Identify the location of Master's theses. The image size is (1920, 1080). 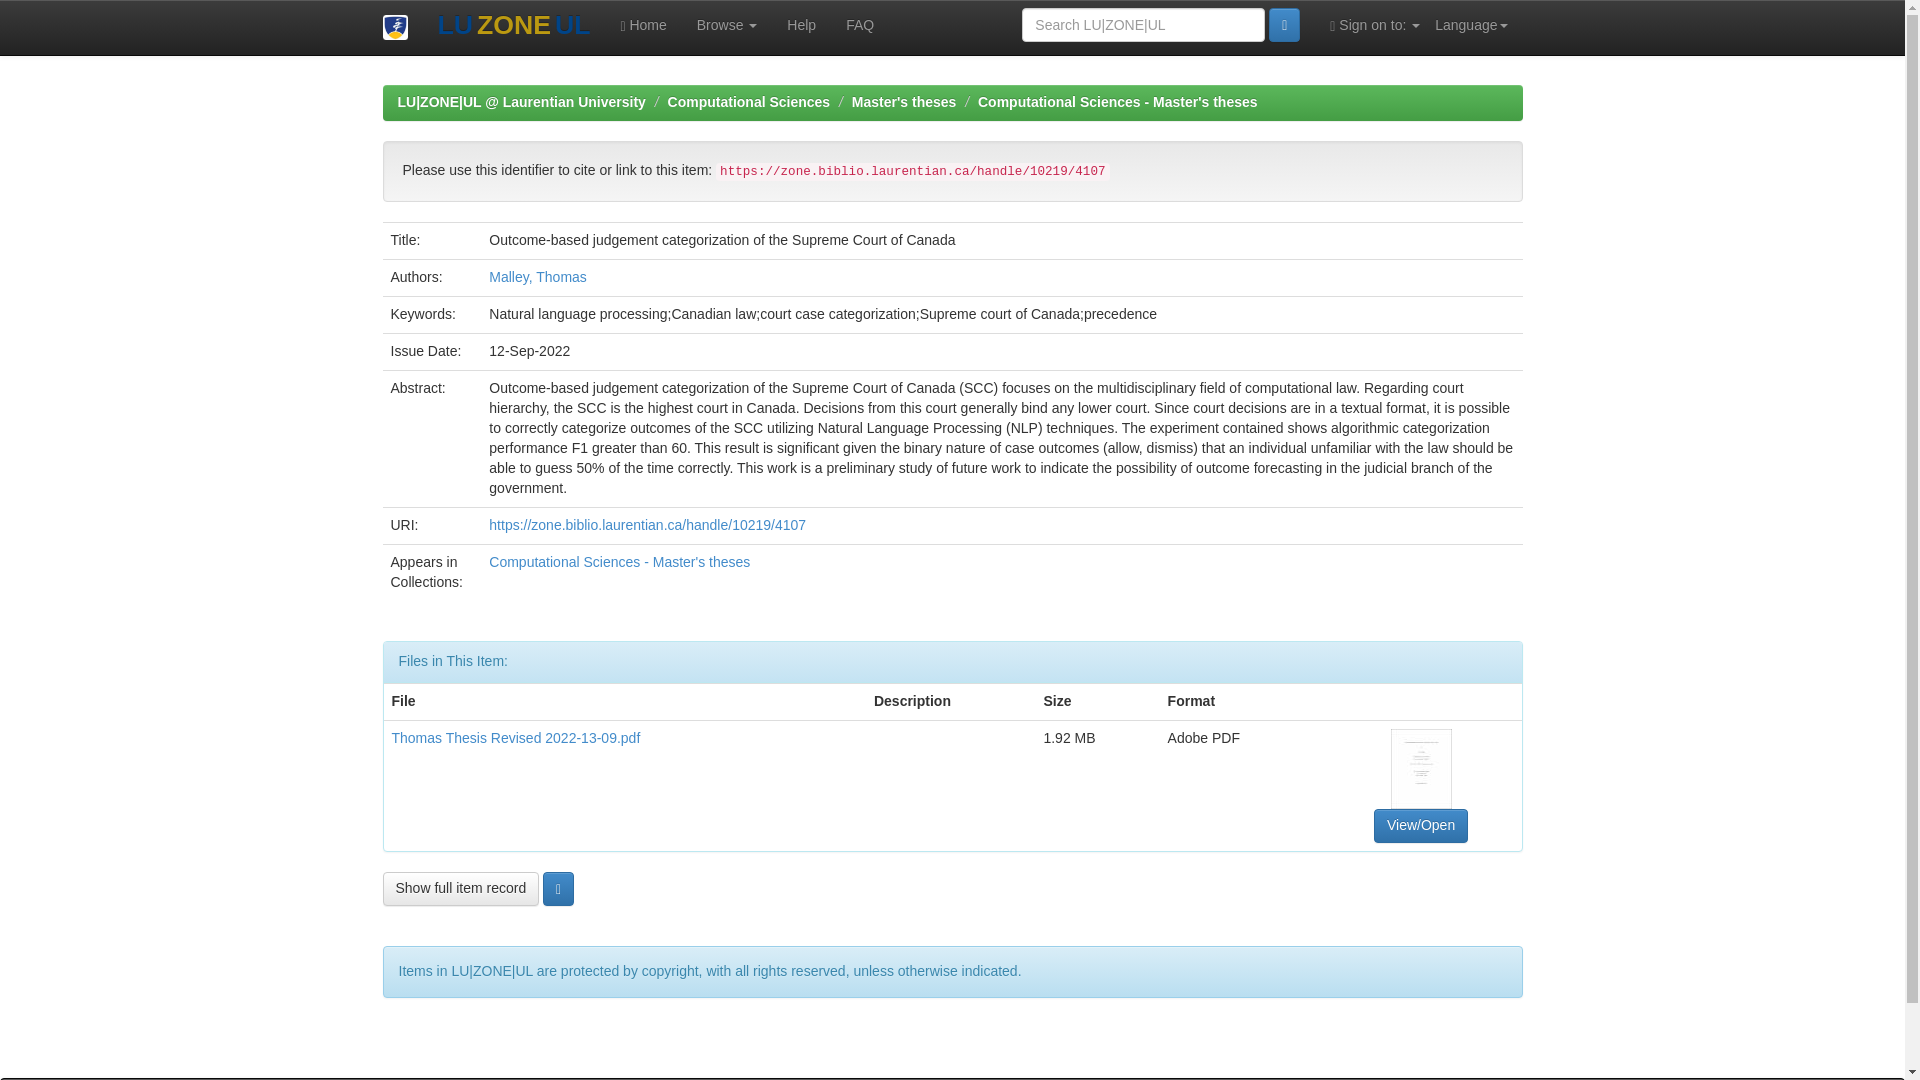
(904, 102).